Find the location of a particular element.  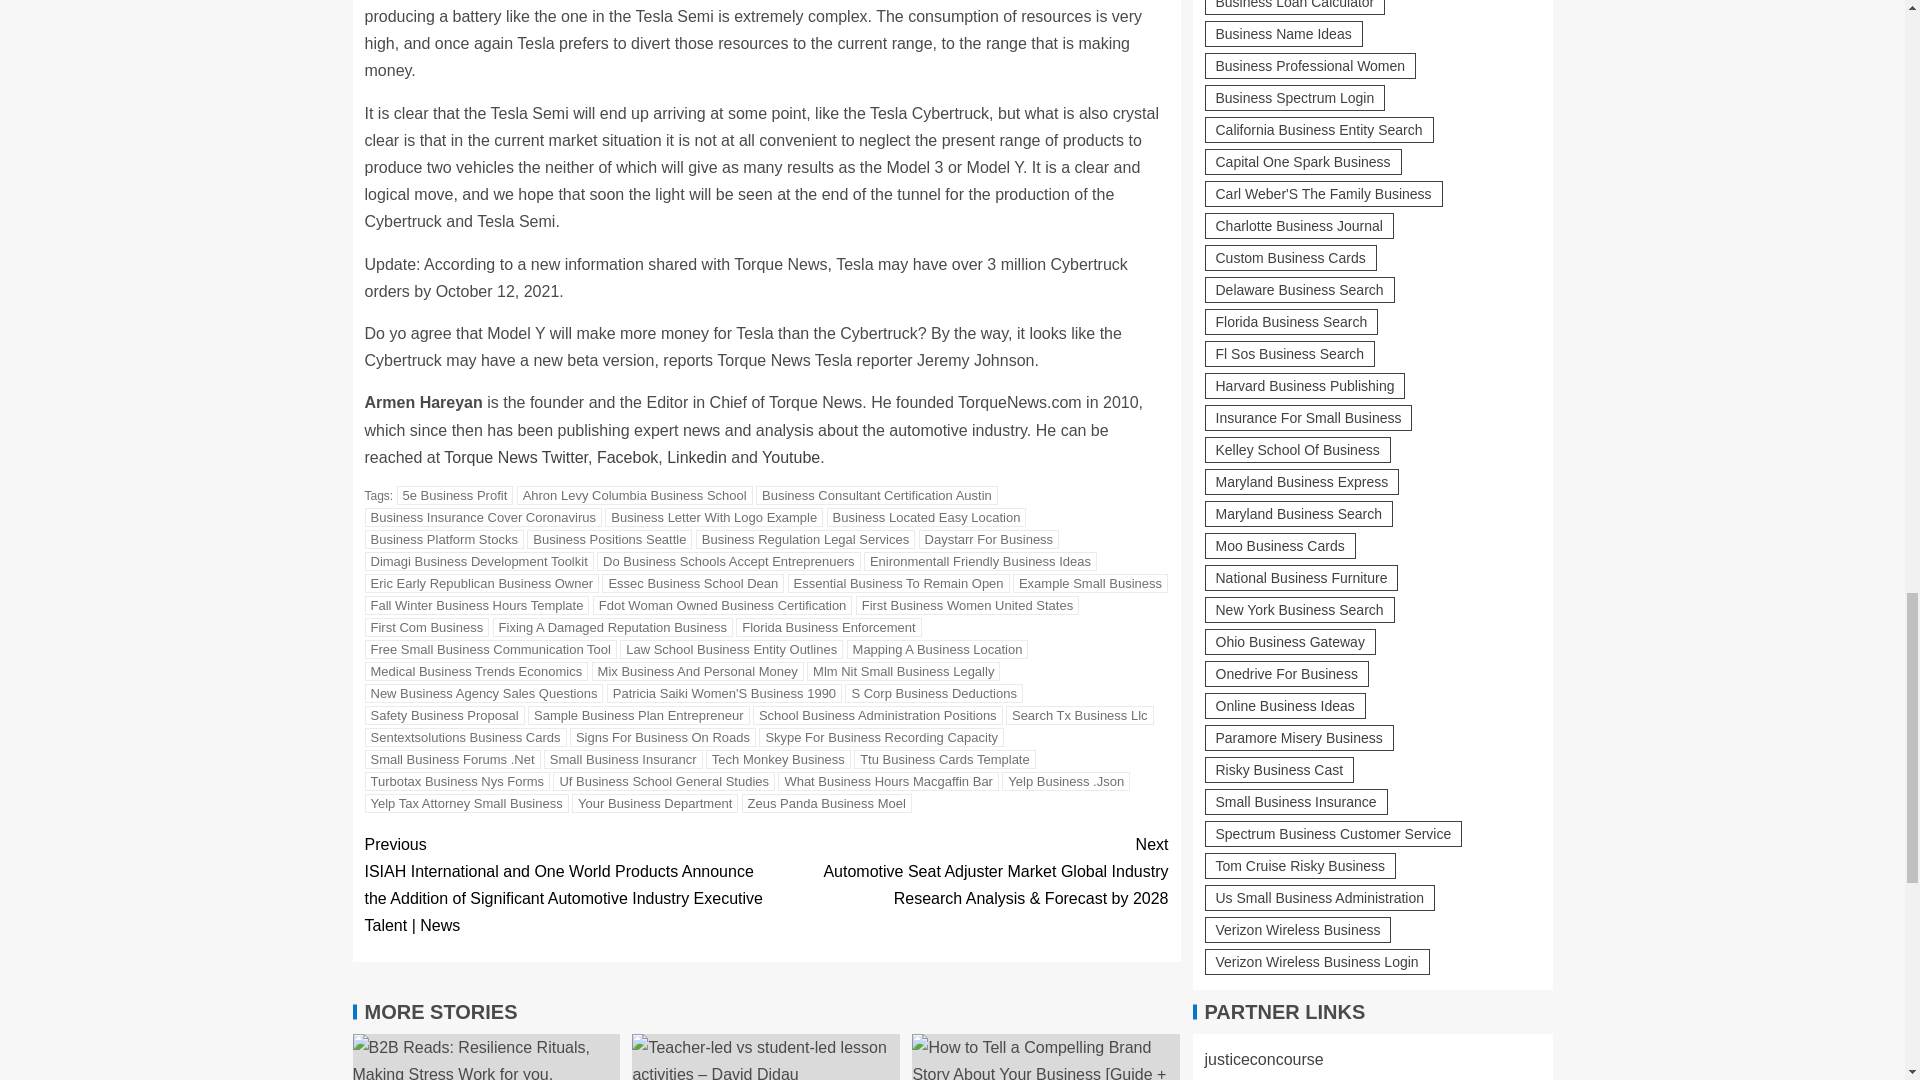

Business Insurance Cover Coronavirus is located at coordinates (482, 517).